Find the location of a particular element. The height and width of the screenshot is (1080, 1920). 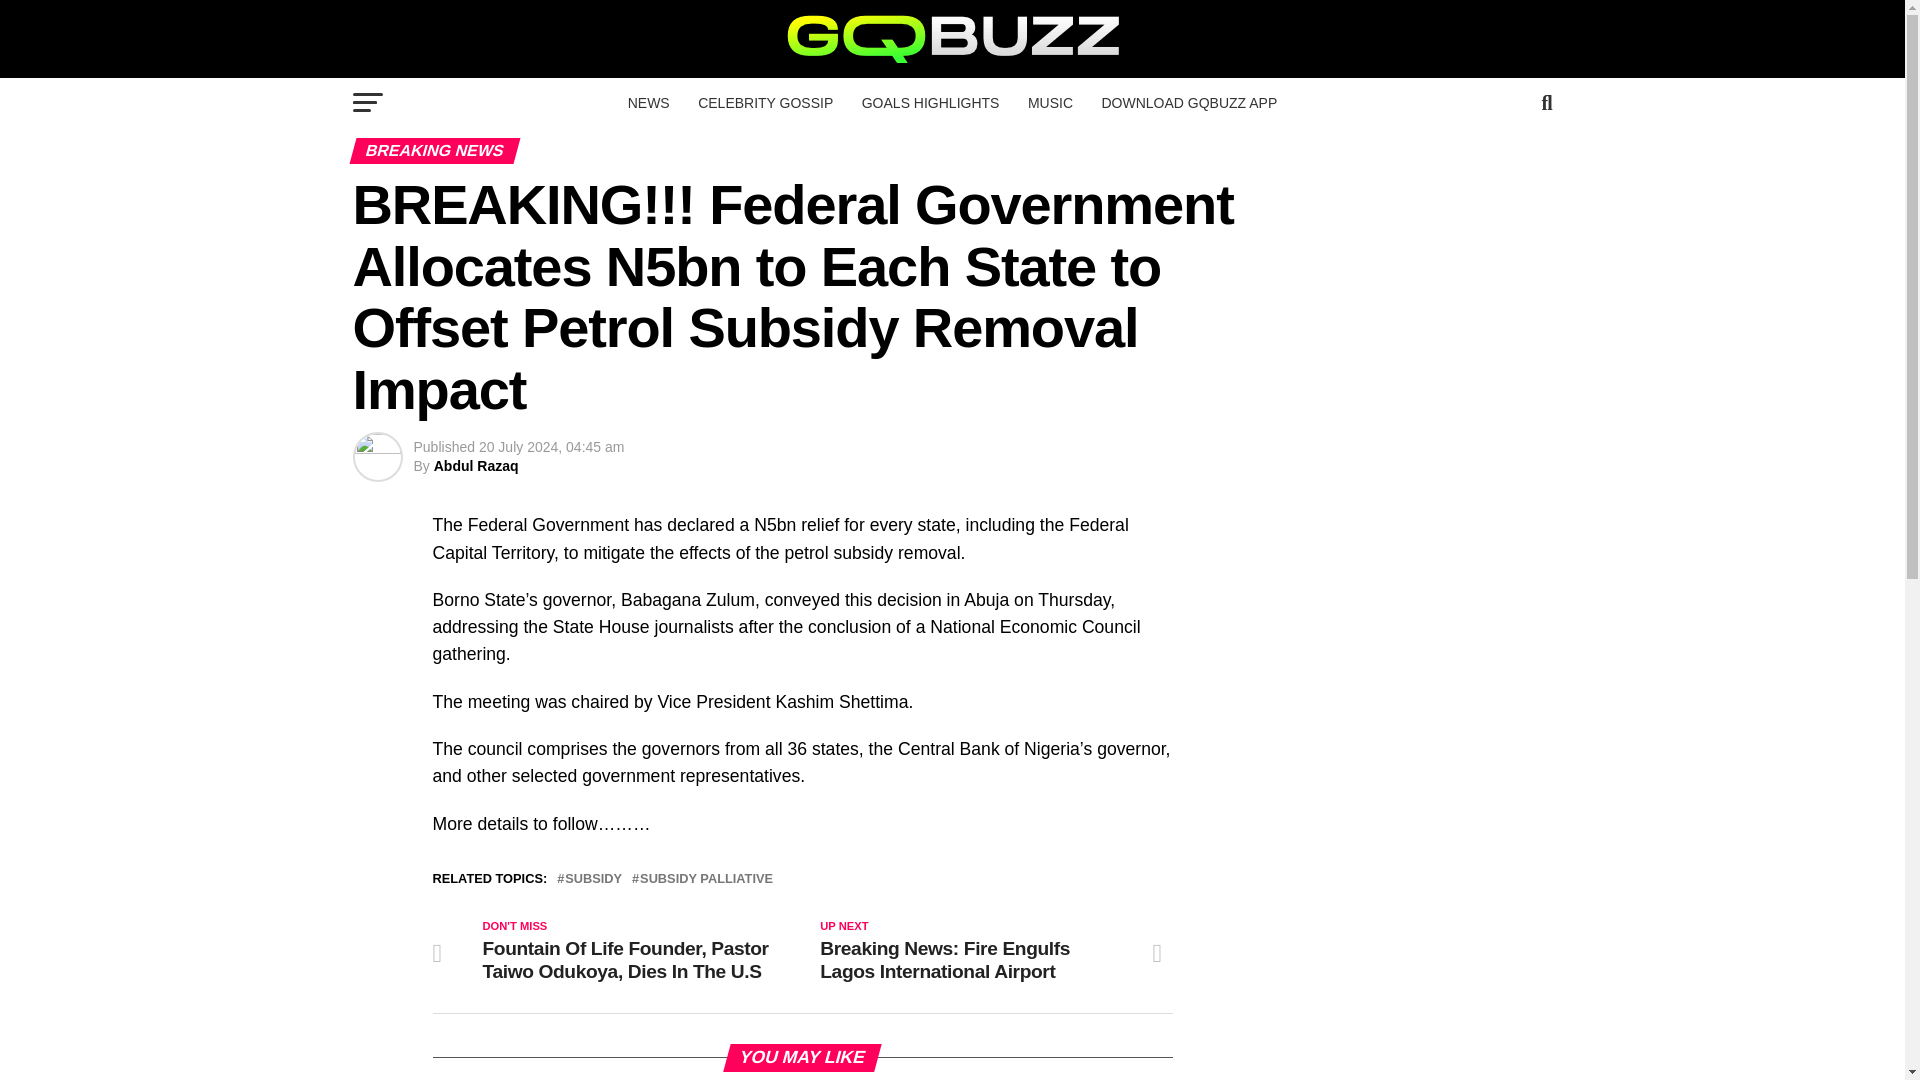

GOALS HIGHLIGHTS is located at coordinates (930, 102).